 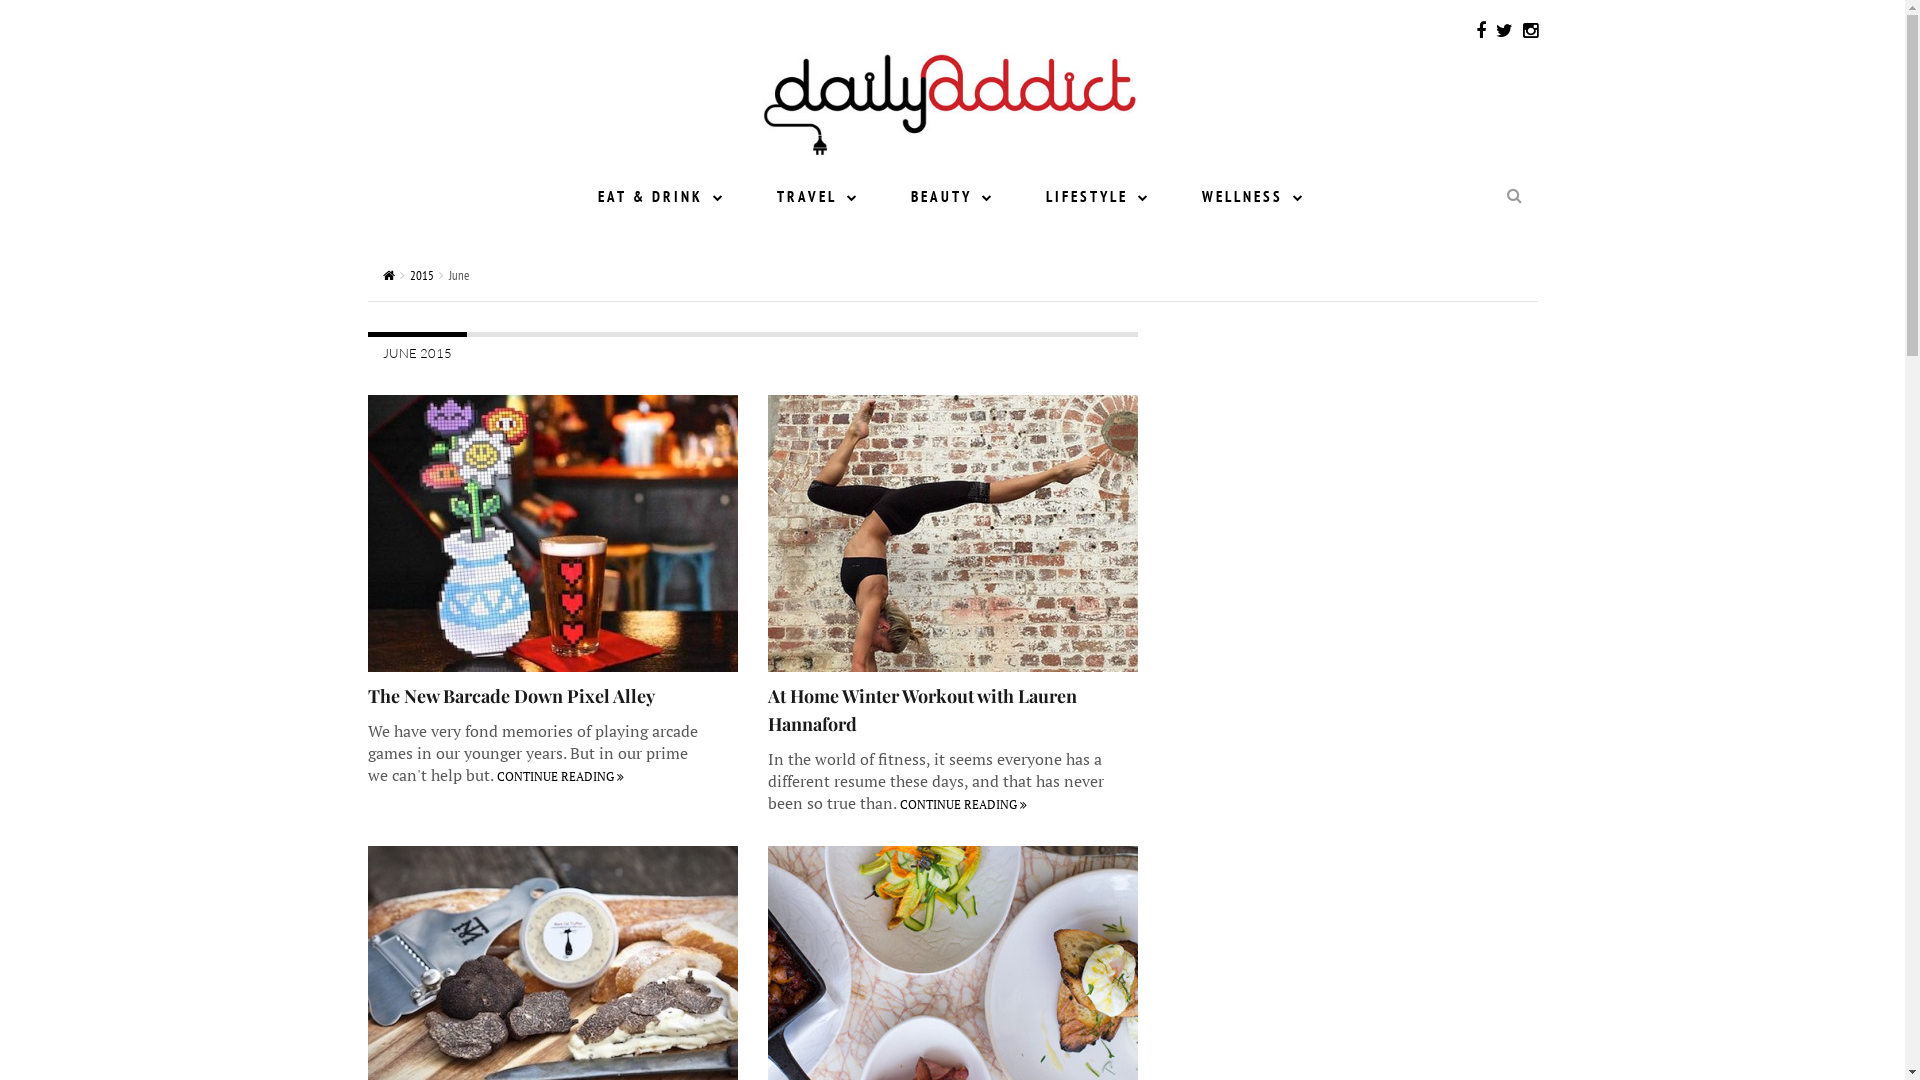 What do you see at coordinates (818, 196) in the screenshot?
I see `TRAVEL` at bounding box center [818, 196].